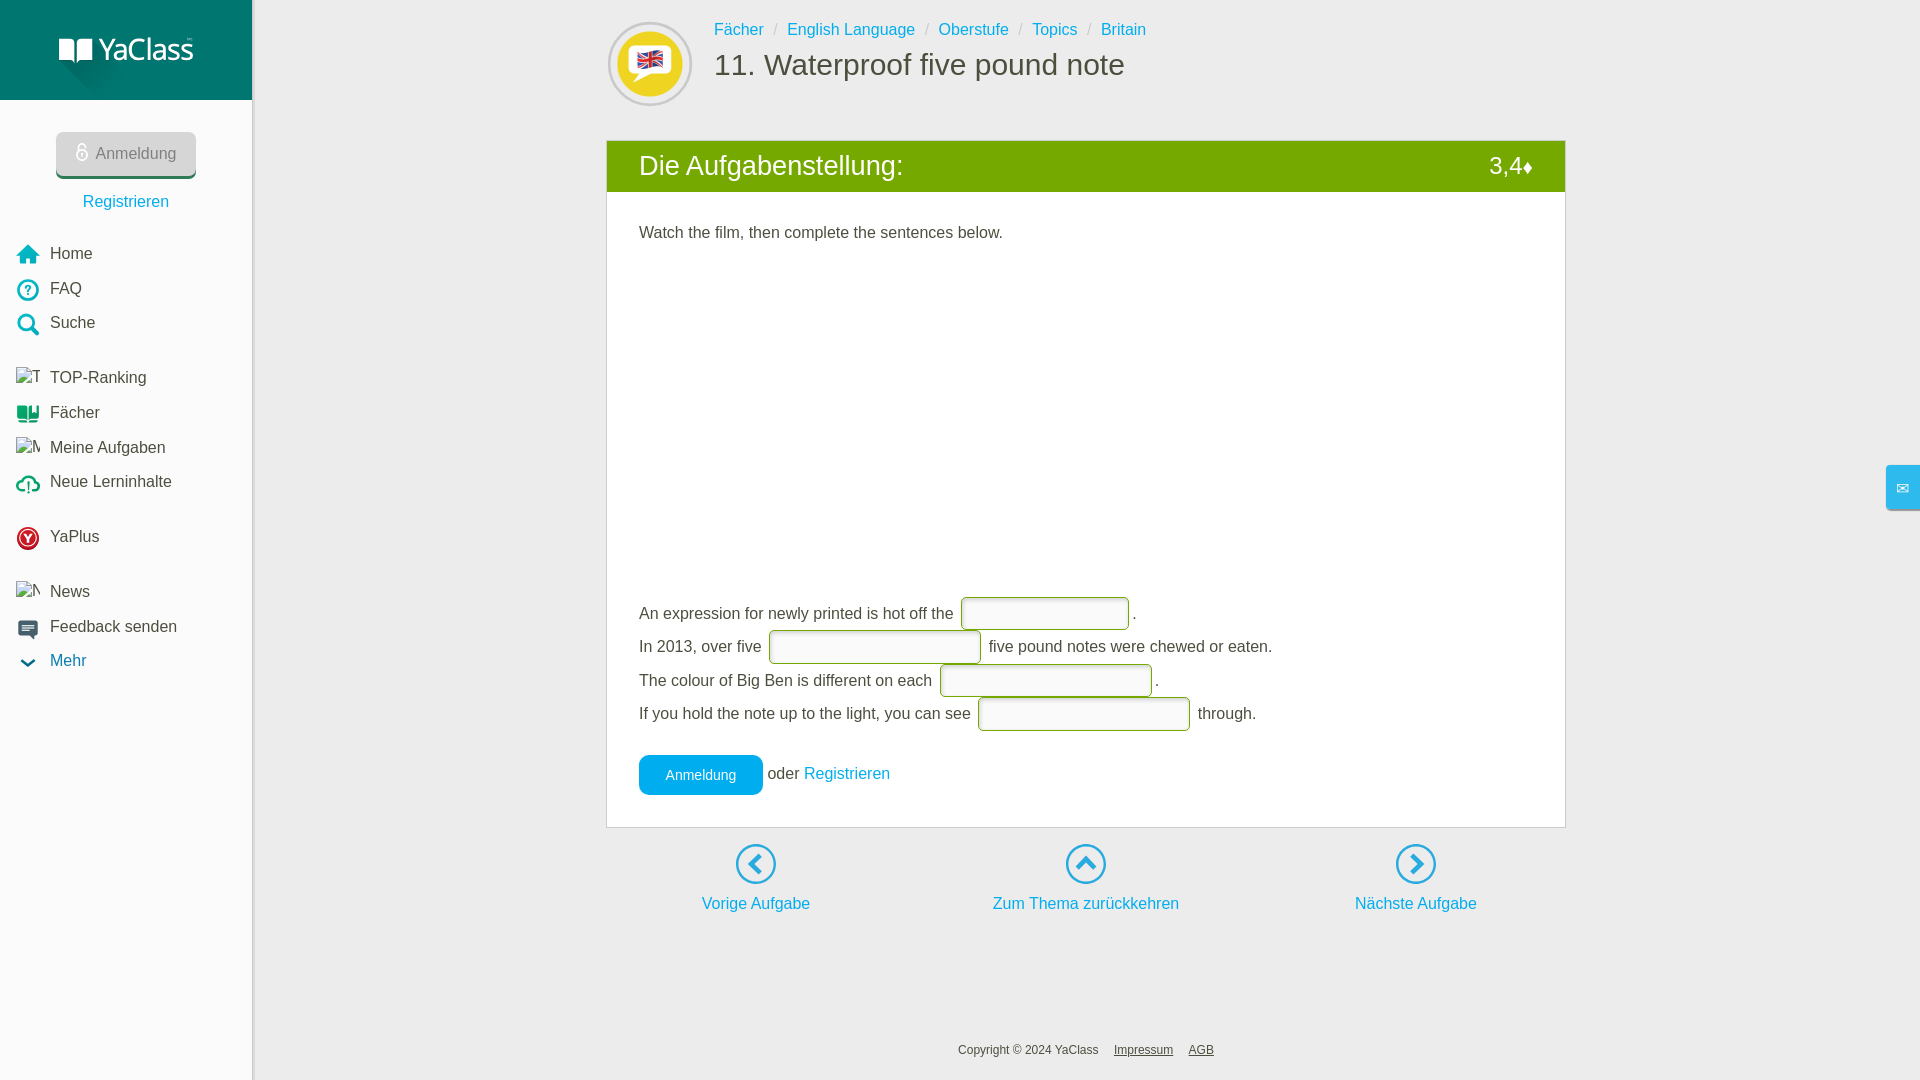  Describe the element at coordinates (1524, 32) in the screenshot. I see `Add to Twitter` at that location.